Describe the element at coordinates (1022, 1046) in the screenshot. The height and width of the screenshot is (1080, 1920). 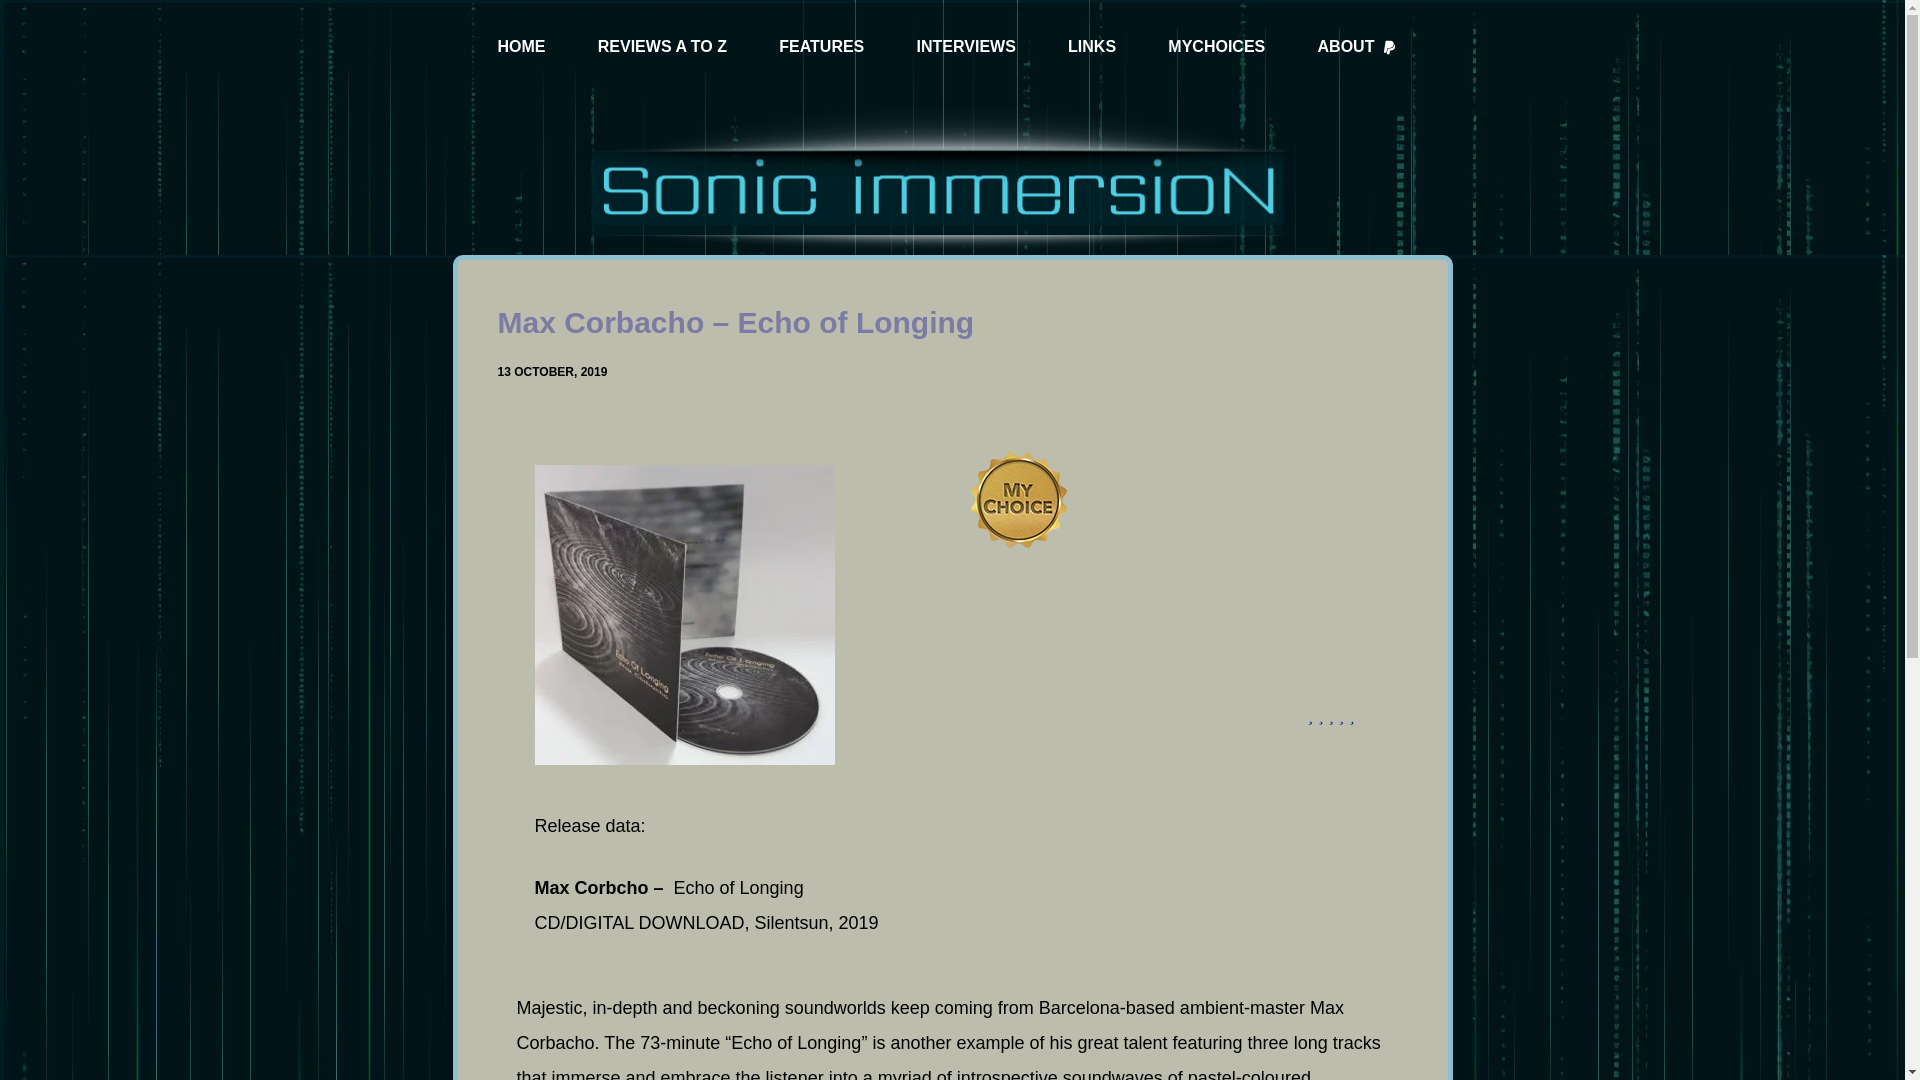
I see `CreativeThemes` at that location.